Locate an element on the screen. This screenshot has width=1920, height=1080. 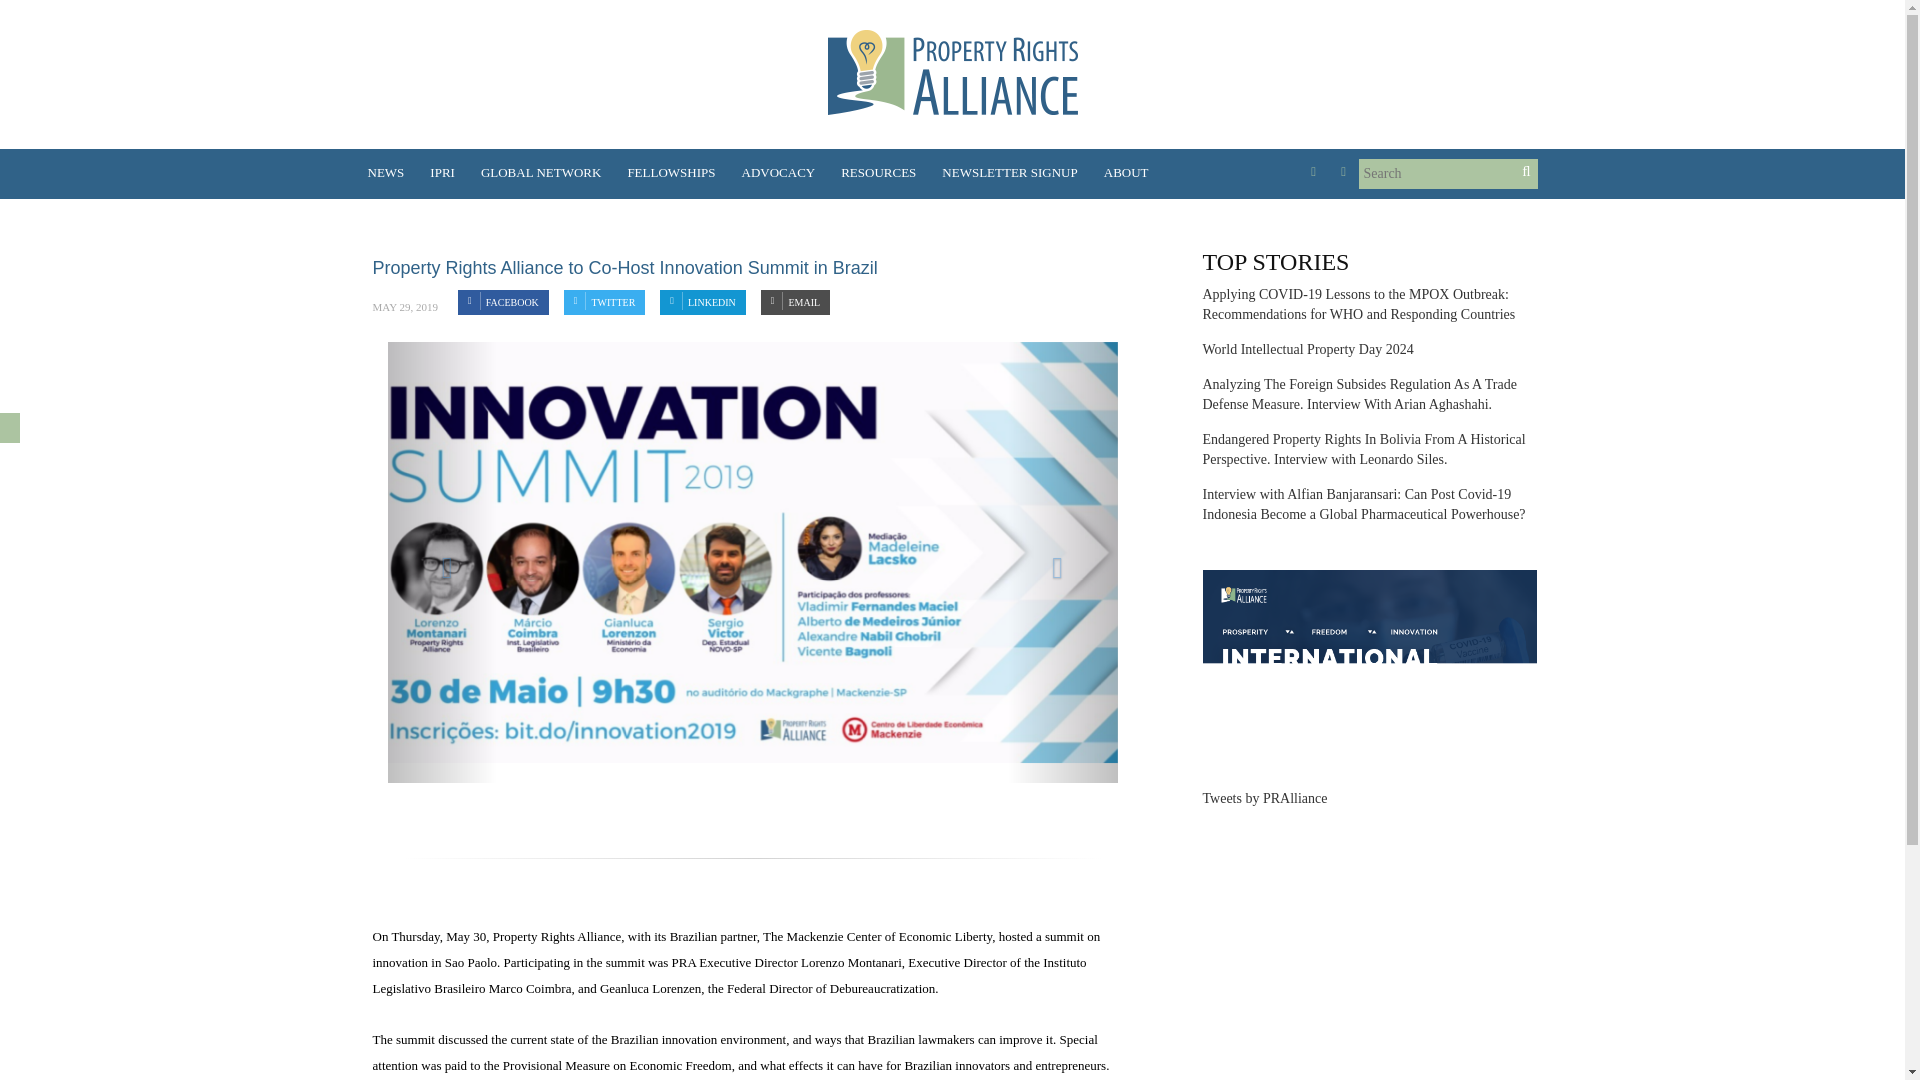
NEWS is located at coordinates (393, 173).